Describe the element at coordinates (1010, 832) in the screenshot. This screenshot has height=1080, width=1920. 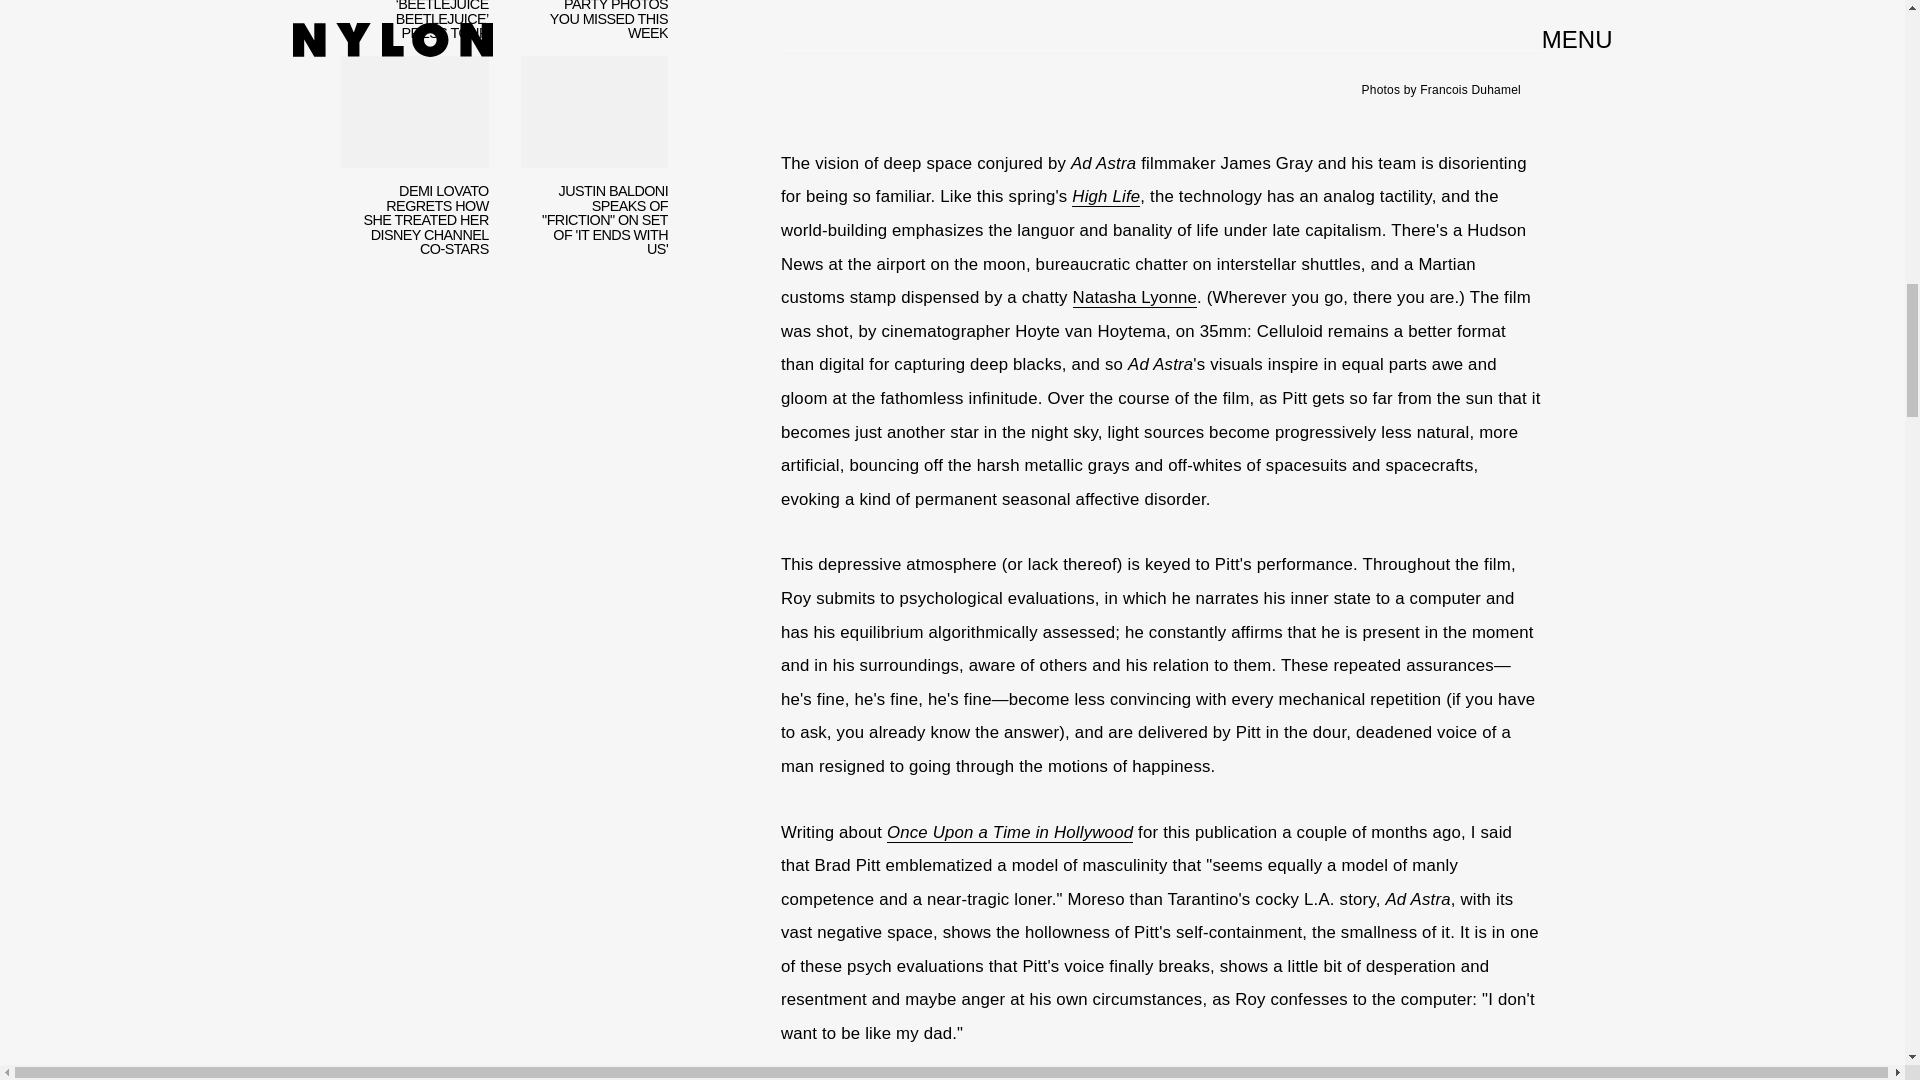
I see `Once Upon a Time in Hollywood` at that location.